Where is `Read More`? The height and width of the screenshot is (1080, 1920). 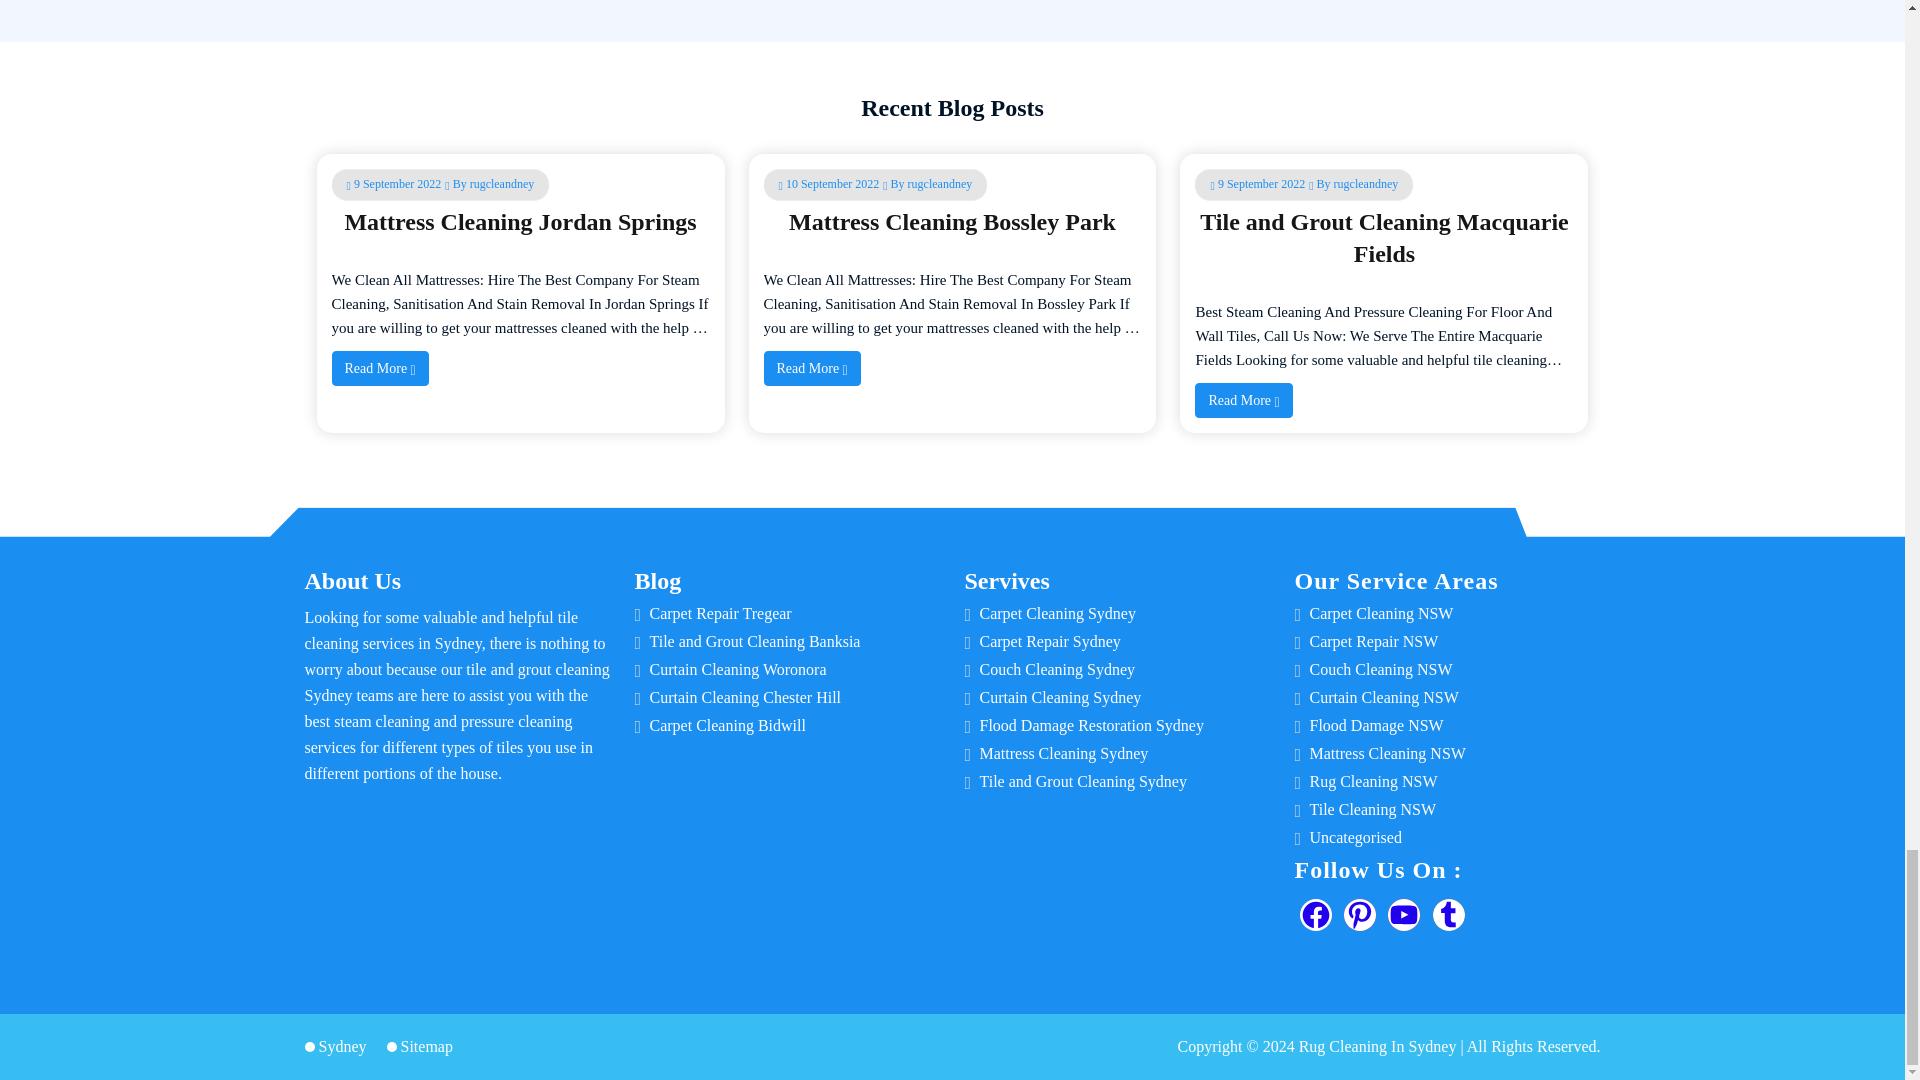
Read More is located at coordinates (380, 368).